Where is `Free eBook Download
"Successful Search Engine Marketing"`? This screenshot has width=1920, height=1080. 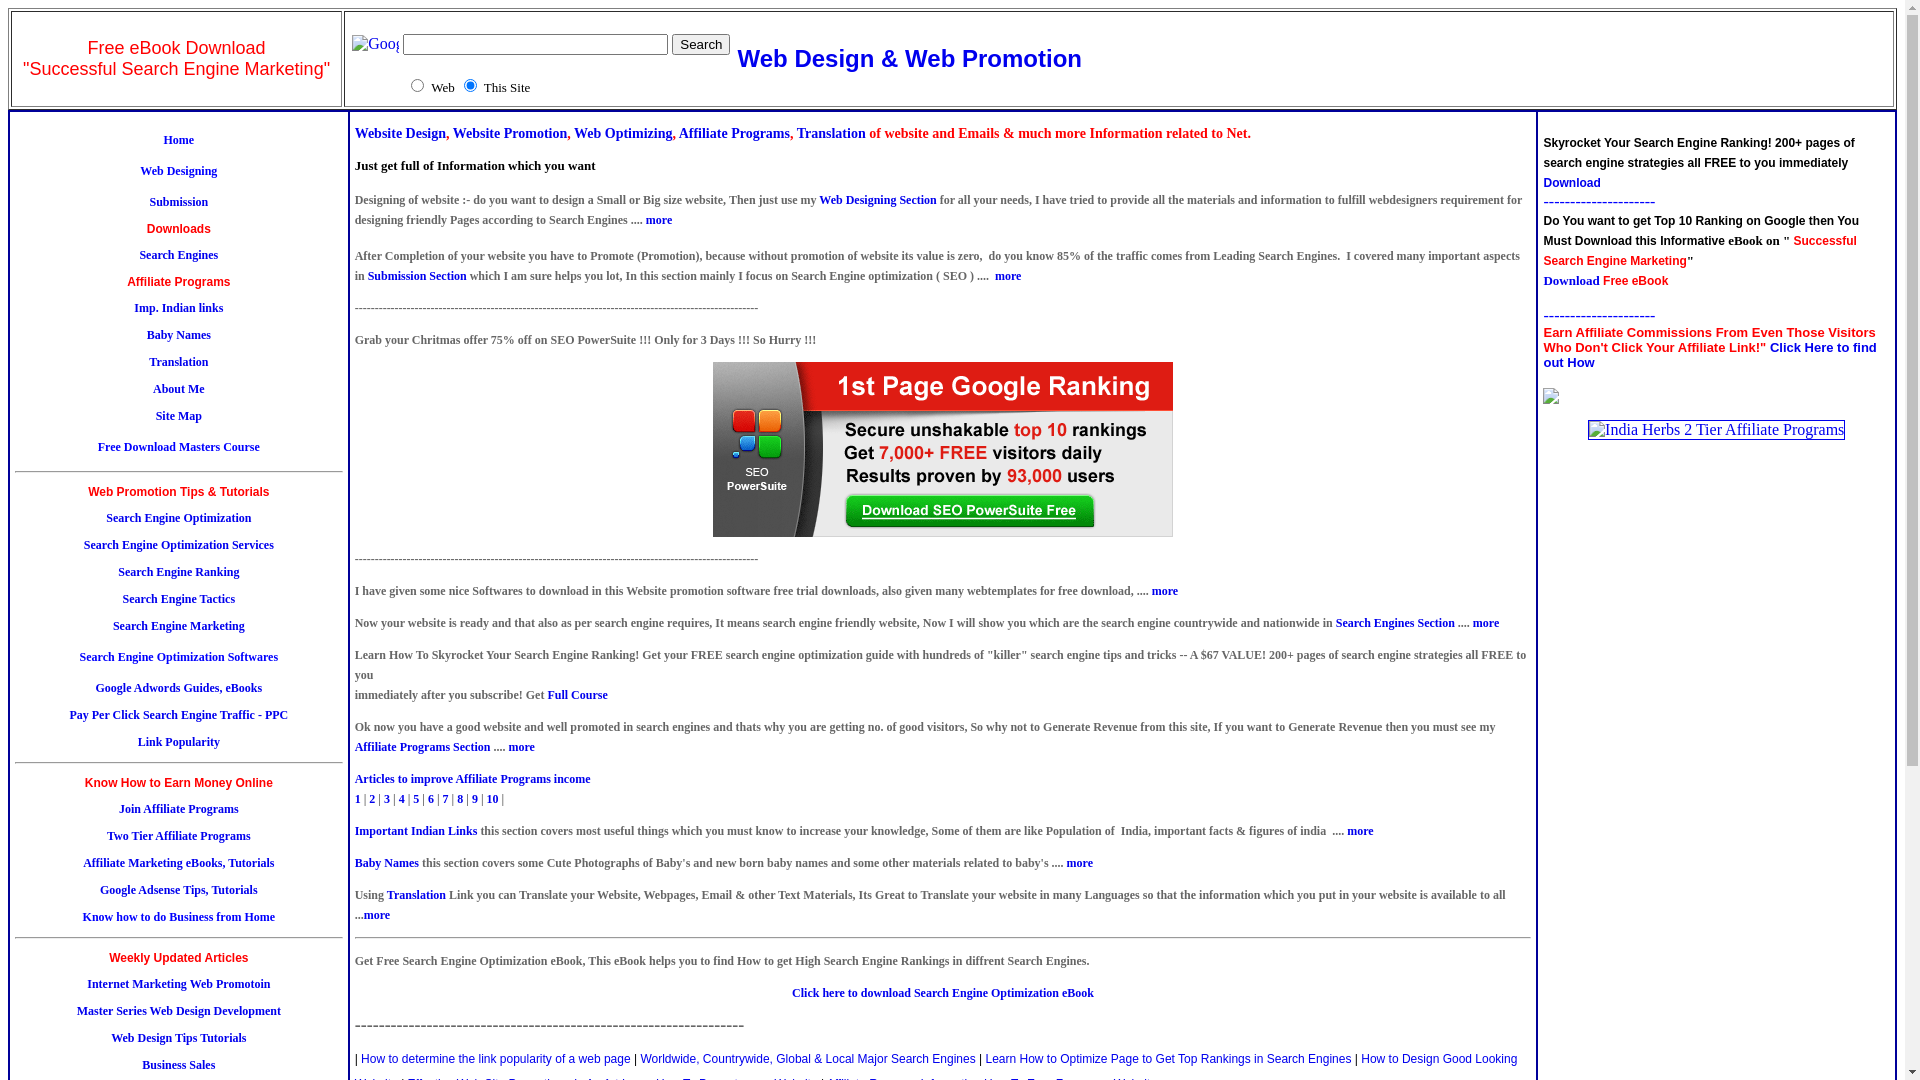
Free eBook Download
"Successful Search Engine Marketing" is located at coordinates (176, 58).